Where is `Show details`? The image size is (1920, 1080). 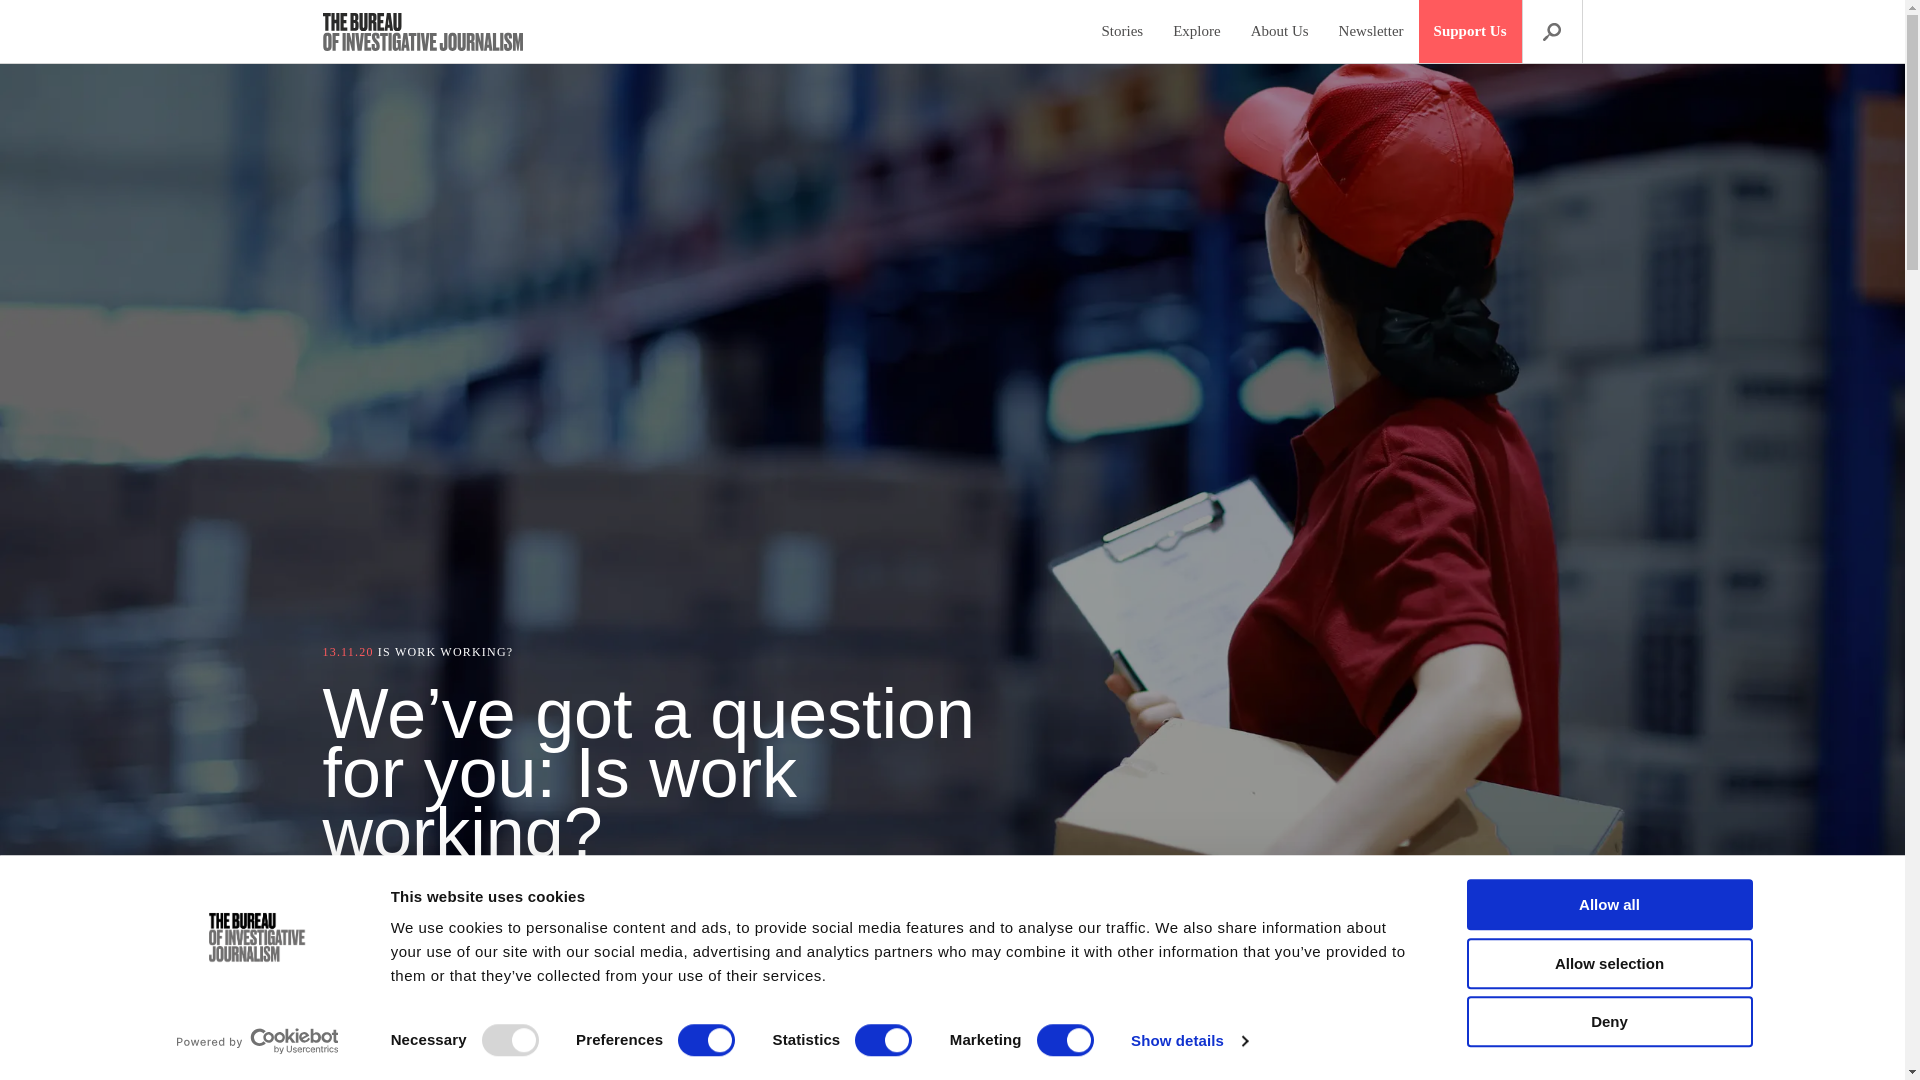 Show details is located at coordinates (1188, 1041).